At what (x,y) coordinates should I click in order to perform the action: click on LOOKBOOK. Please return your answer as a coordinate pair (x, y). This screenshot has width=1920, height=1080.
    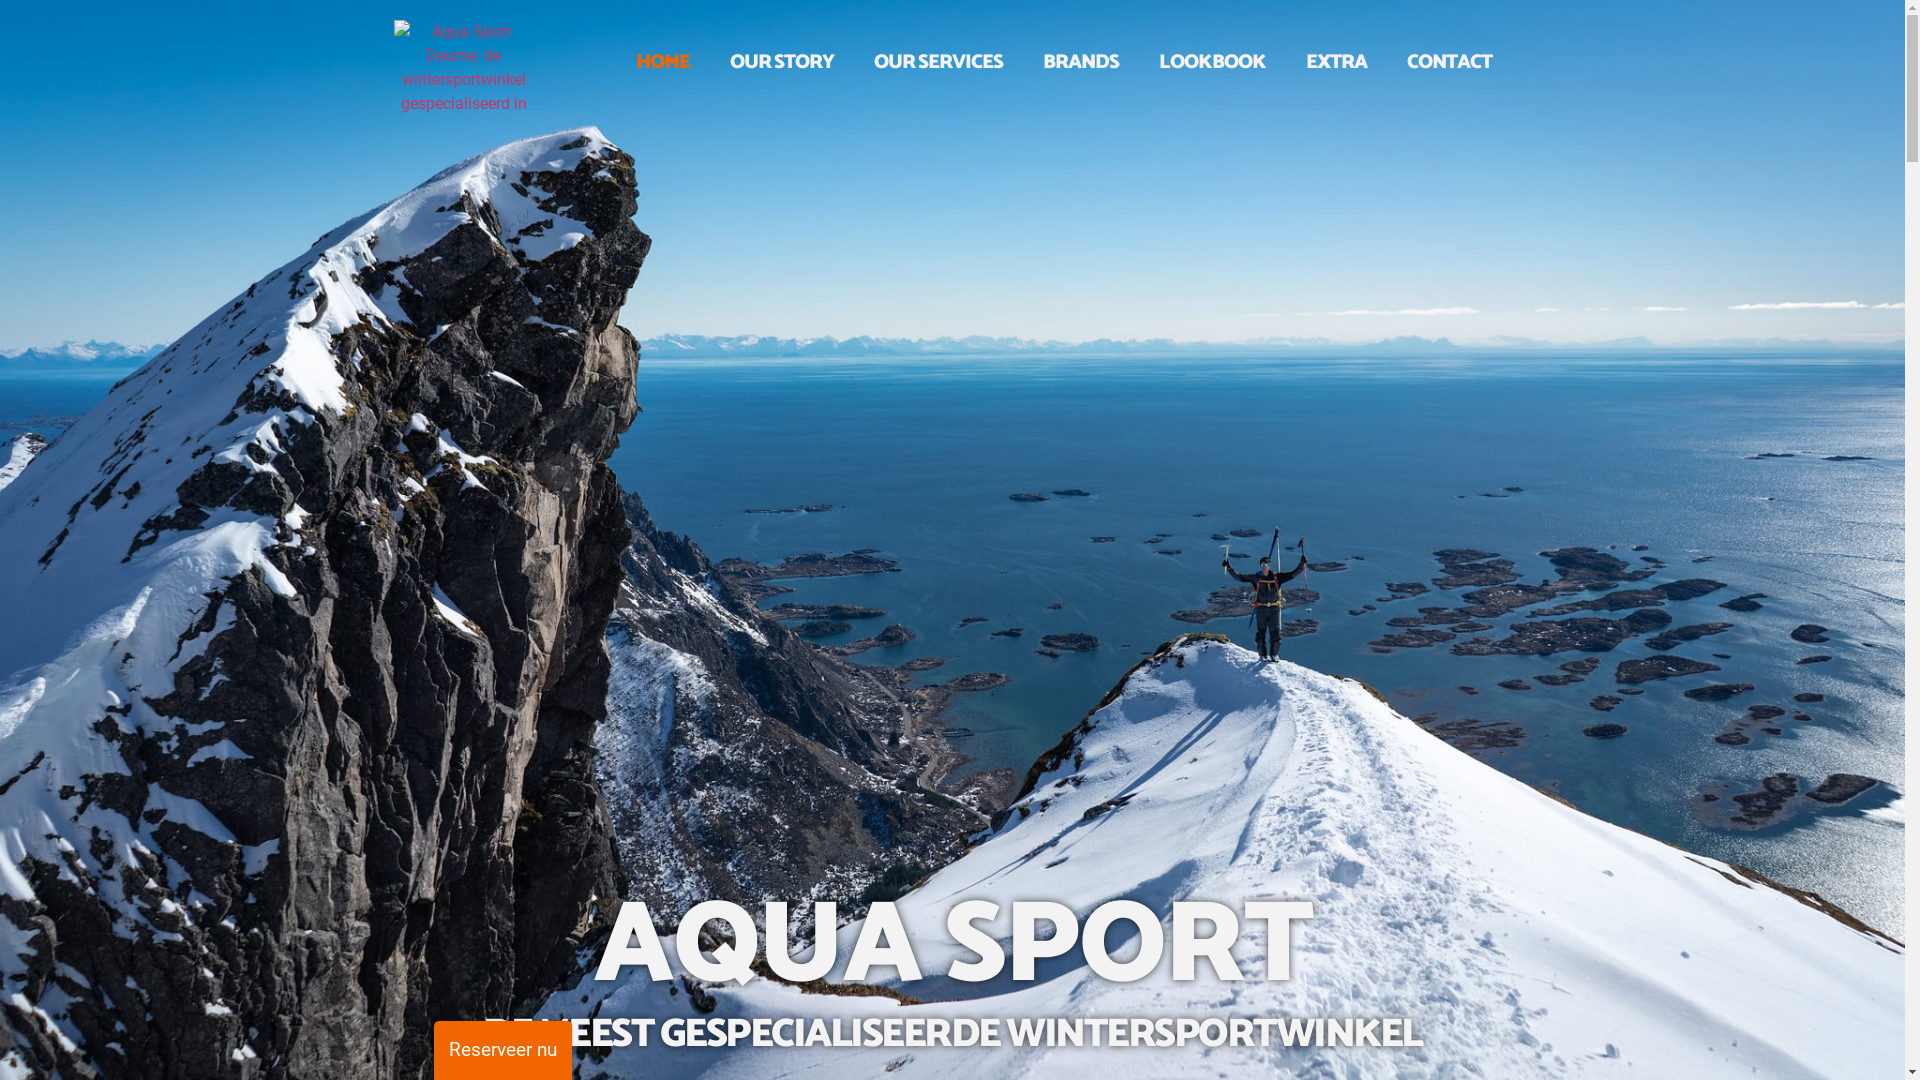
    Looking at the image, I should click on (1212, 63).